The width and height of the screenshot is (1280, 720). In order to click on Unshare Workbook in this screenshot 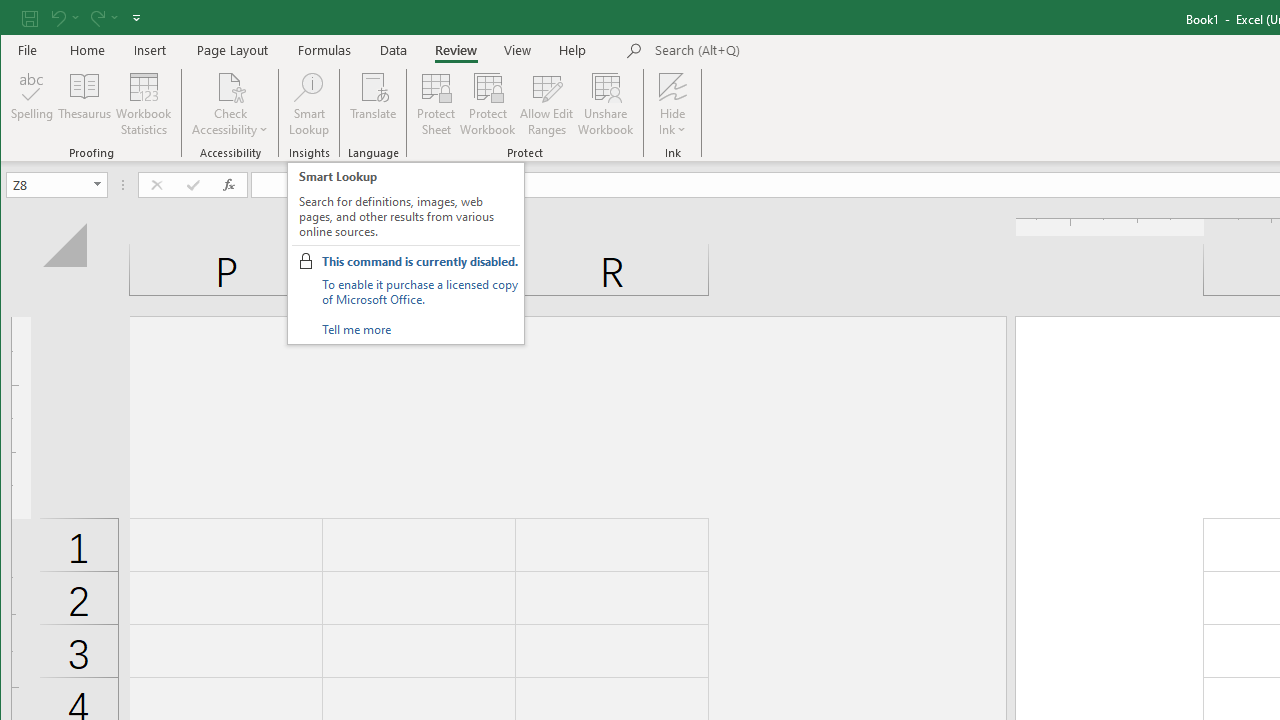, I will do `click(606, 104)`.